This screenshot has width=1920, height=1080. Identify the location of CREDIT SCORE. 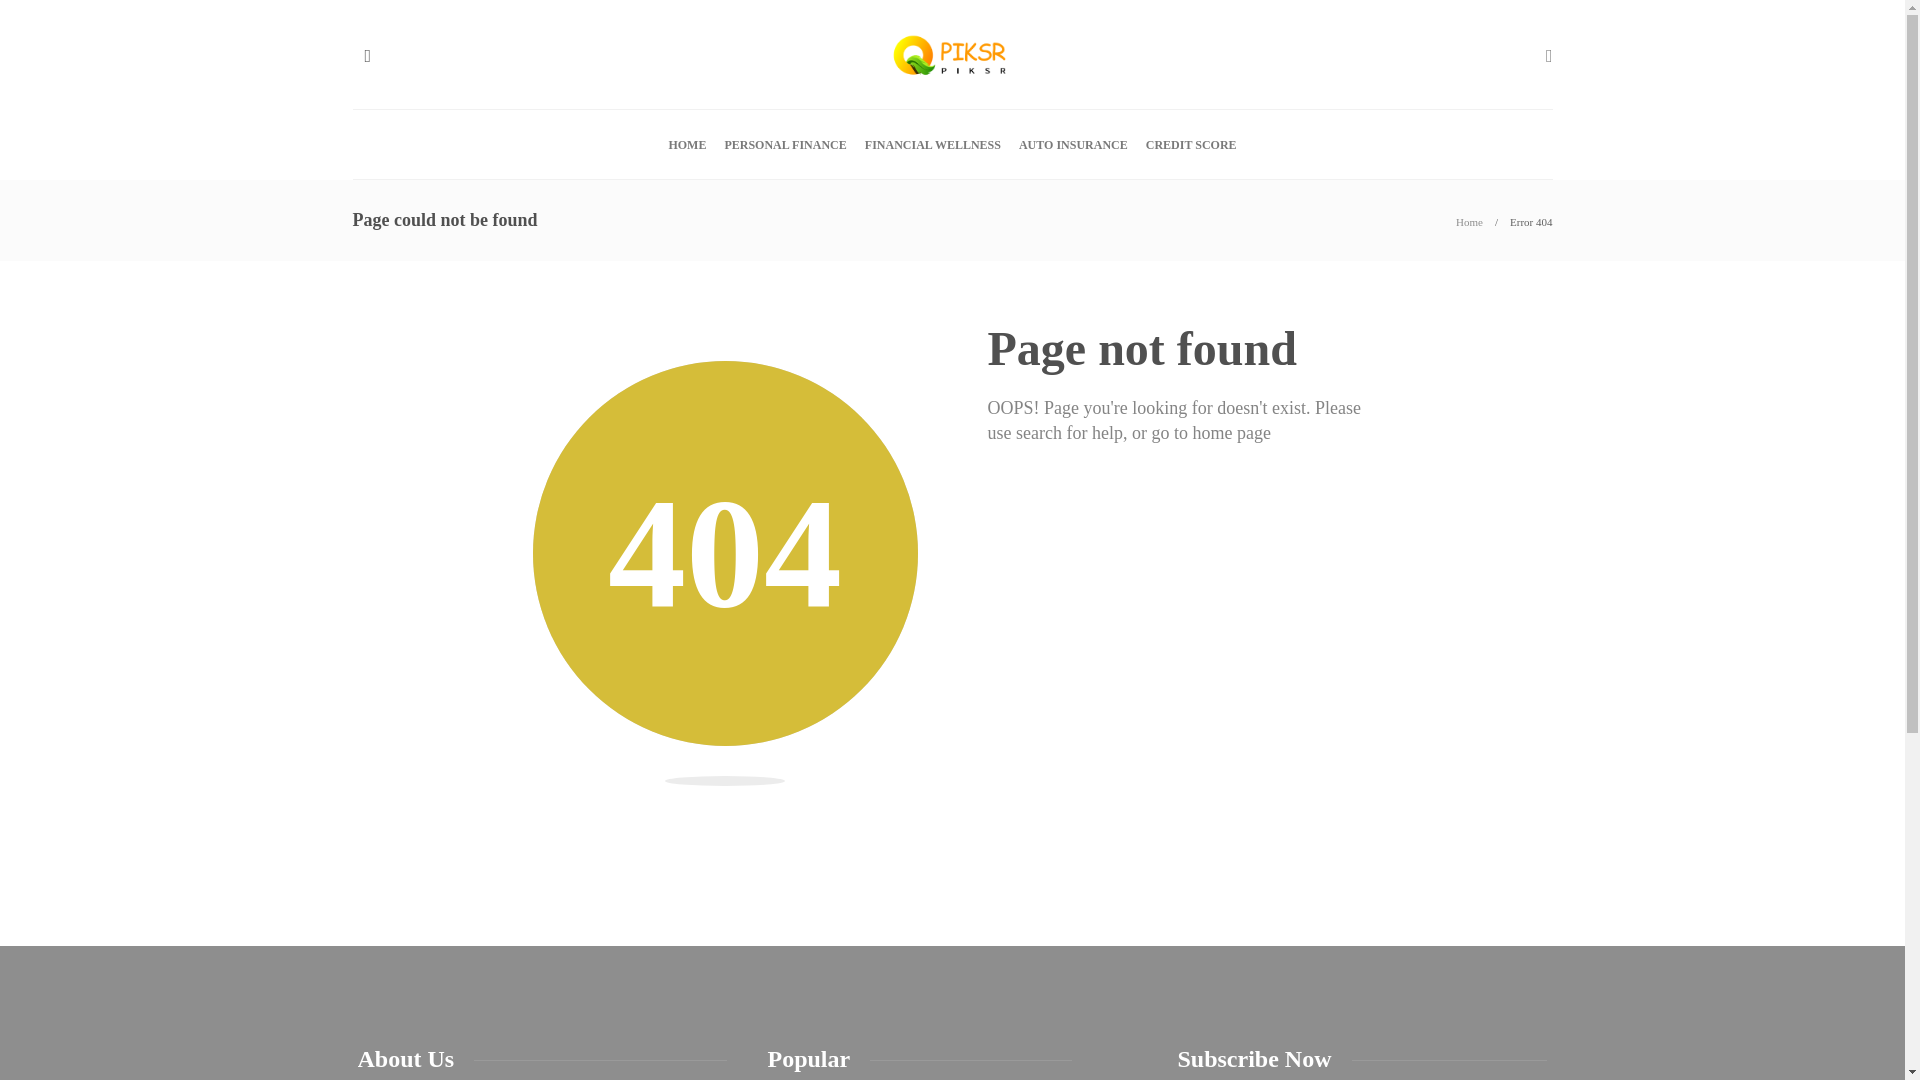
(1191, 145).